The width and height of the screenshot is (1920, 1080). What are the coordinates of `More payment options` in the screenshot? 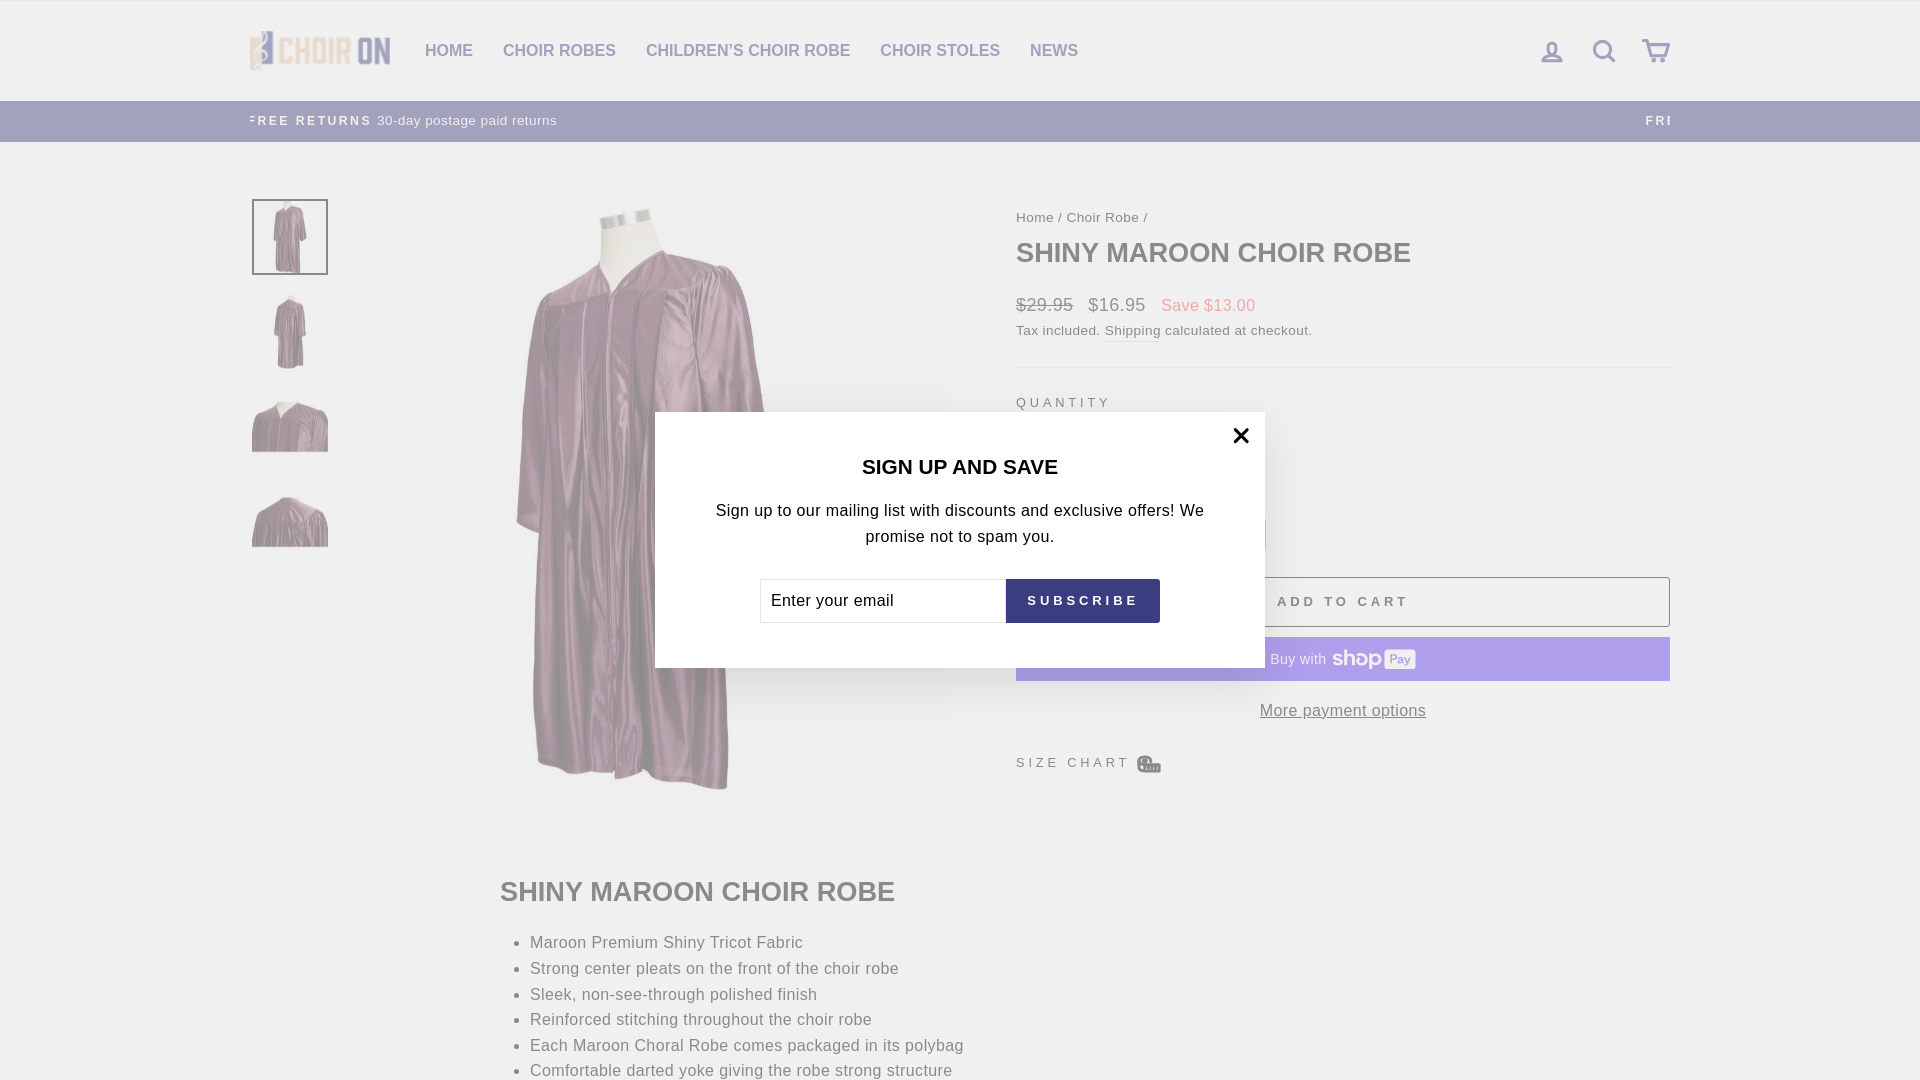 It's located at (448, 50).